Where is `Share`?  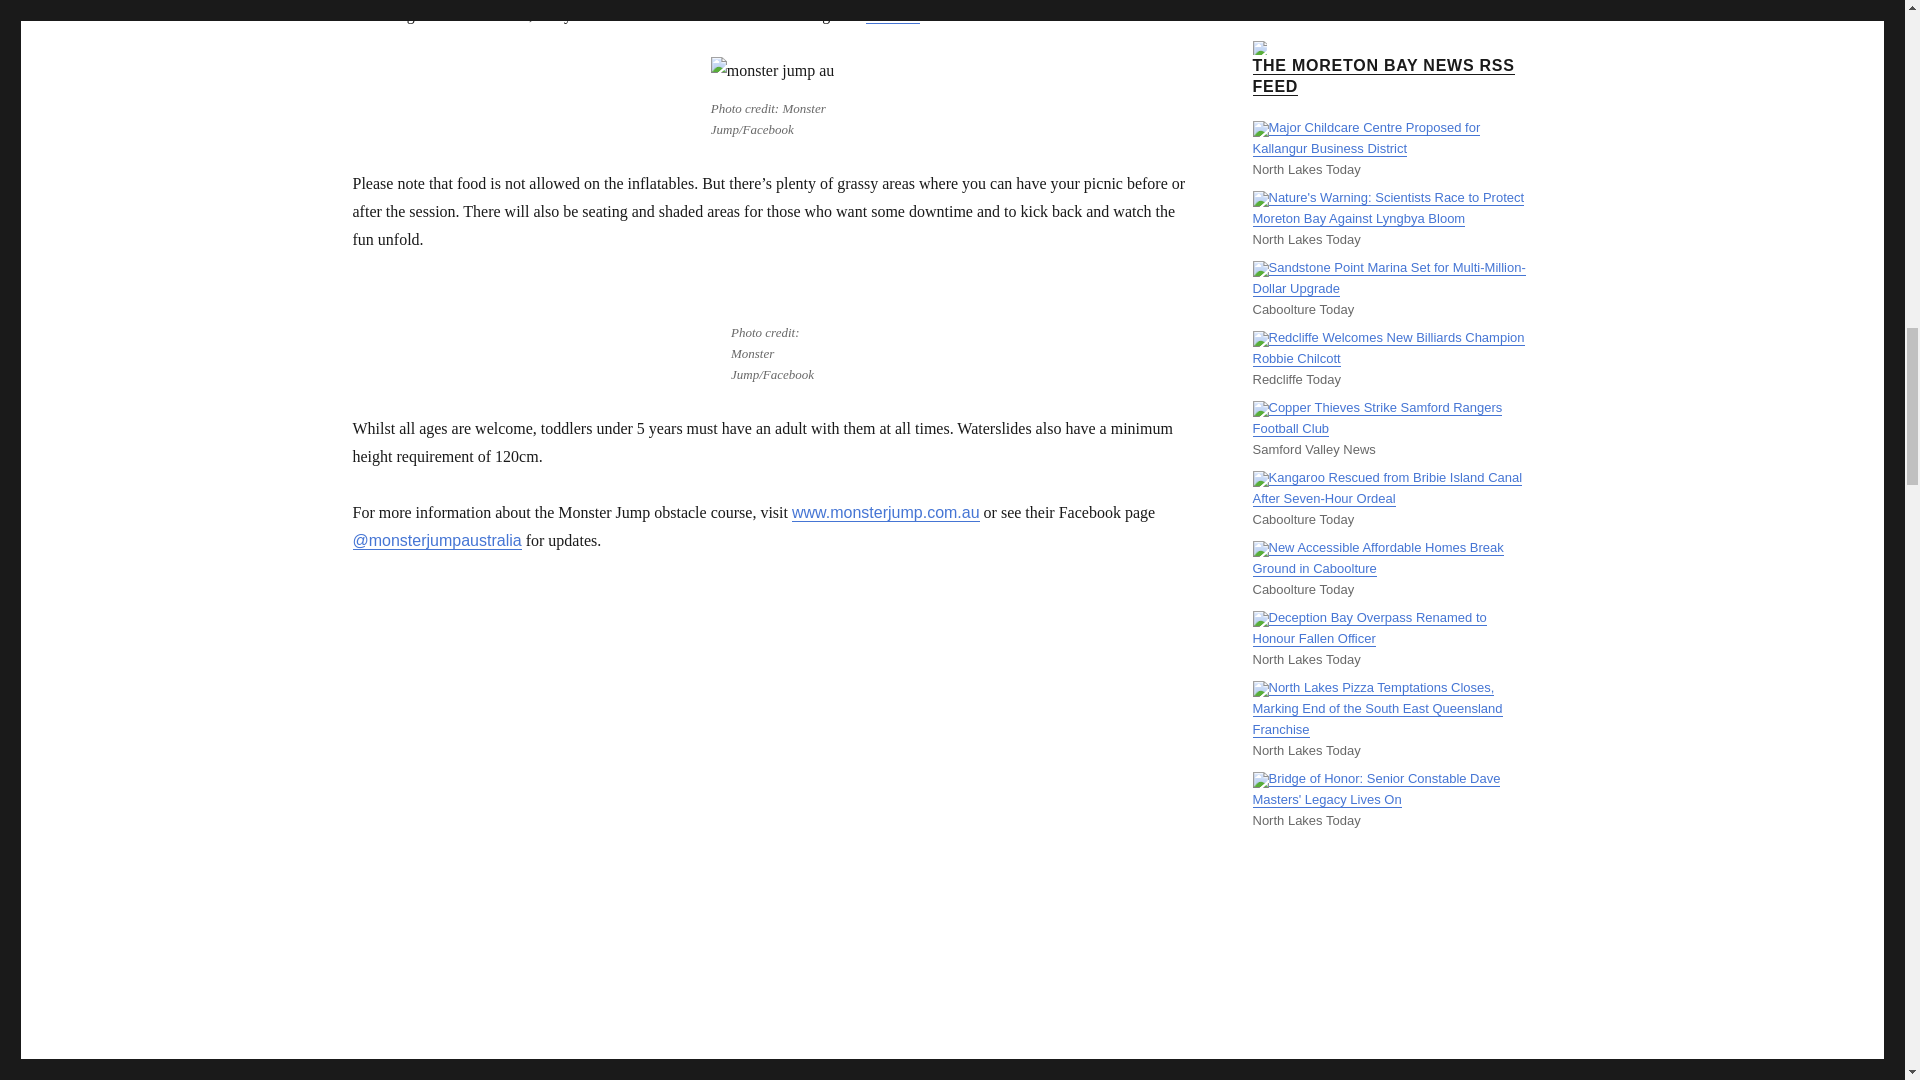 Share is located at coordinates (492, 1078).